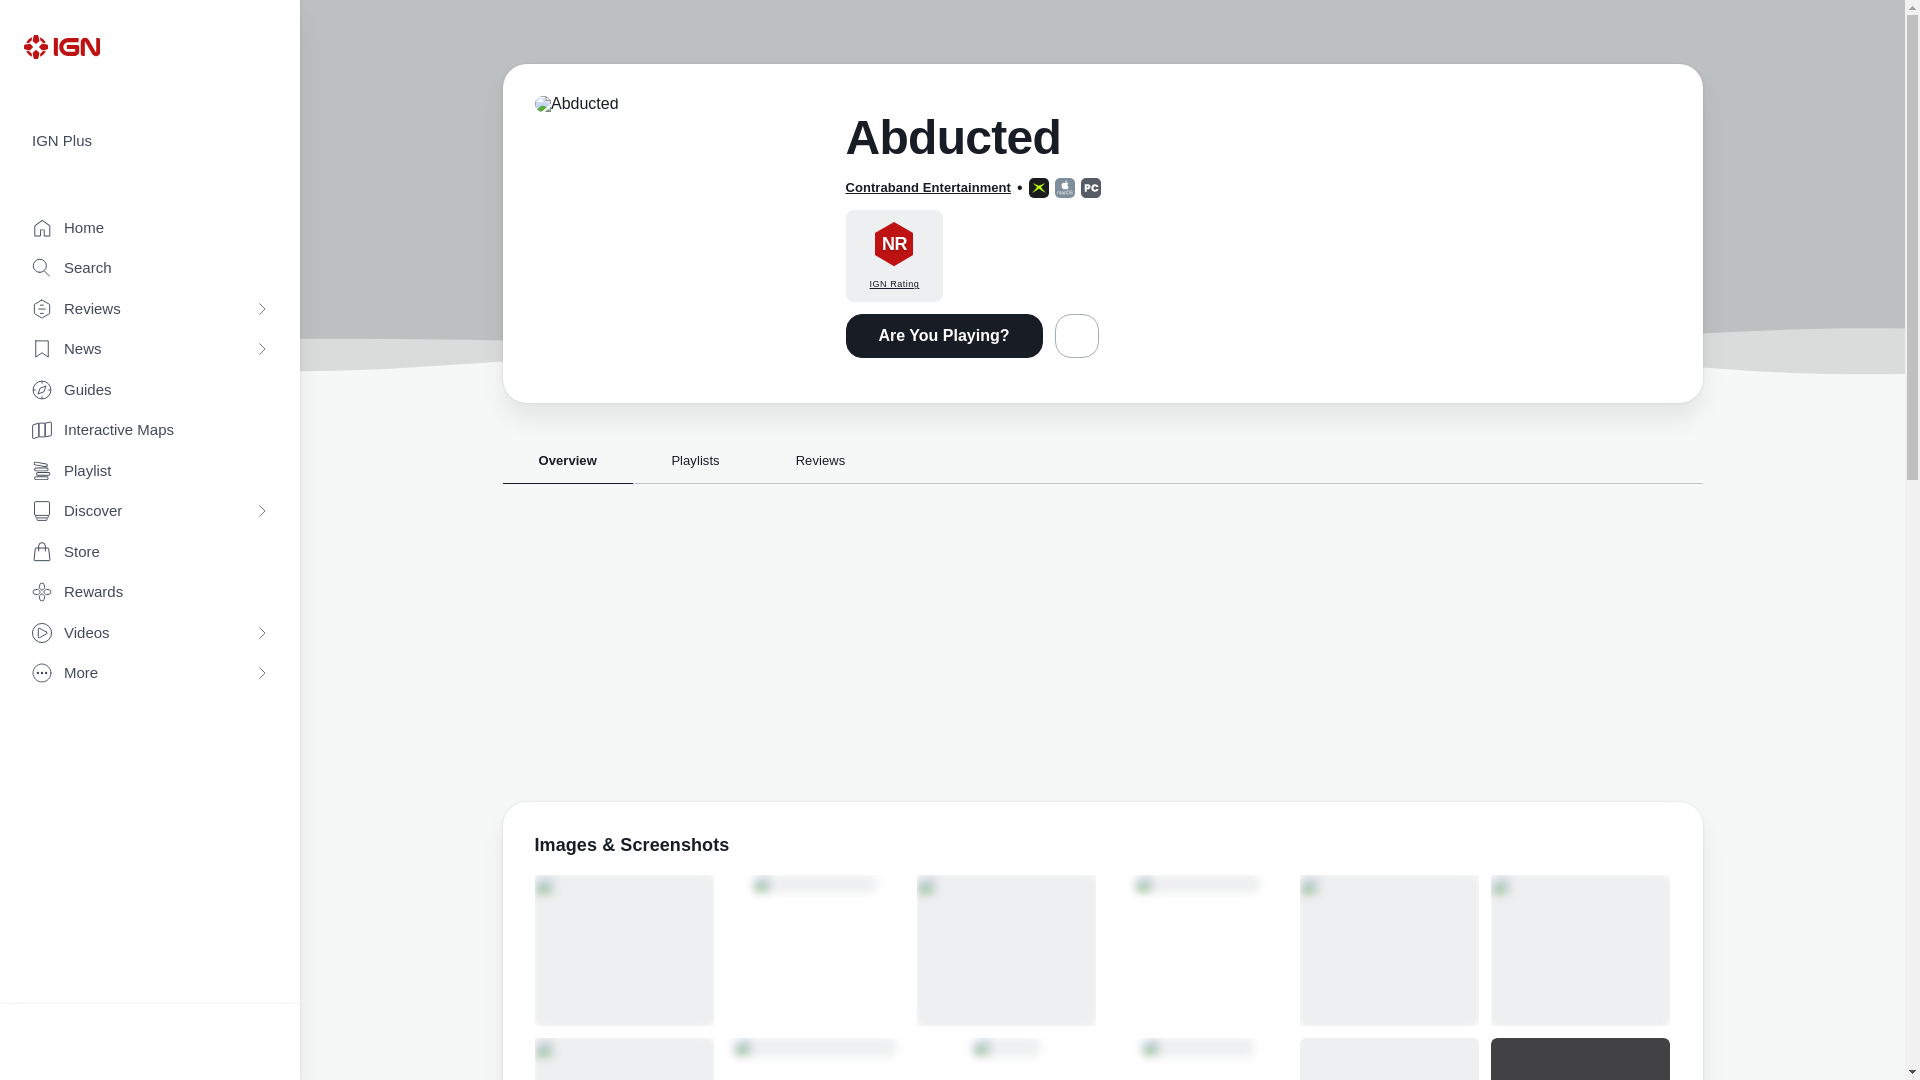 This screenshot has height=1080, width=1920. Describe the element at coordinates (150, 141) in the screenshot. I see `IGN Plus` at that location.